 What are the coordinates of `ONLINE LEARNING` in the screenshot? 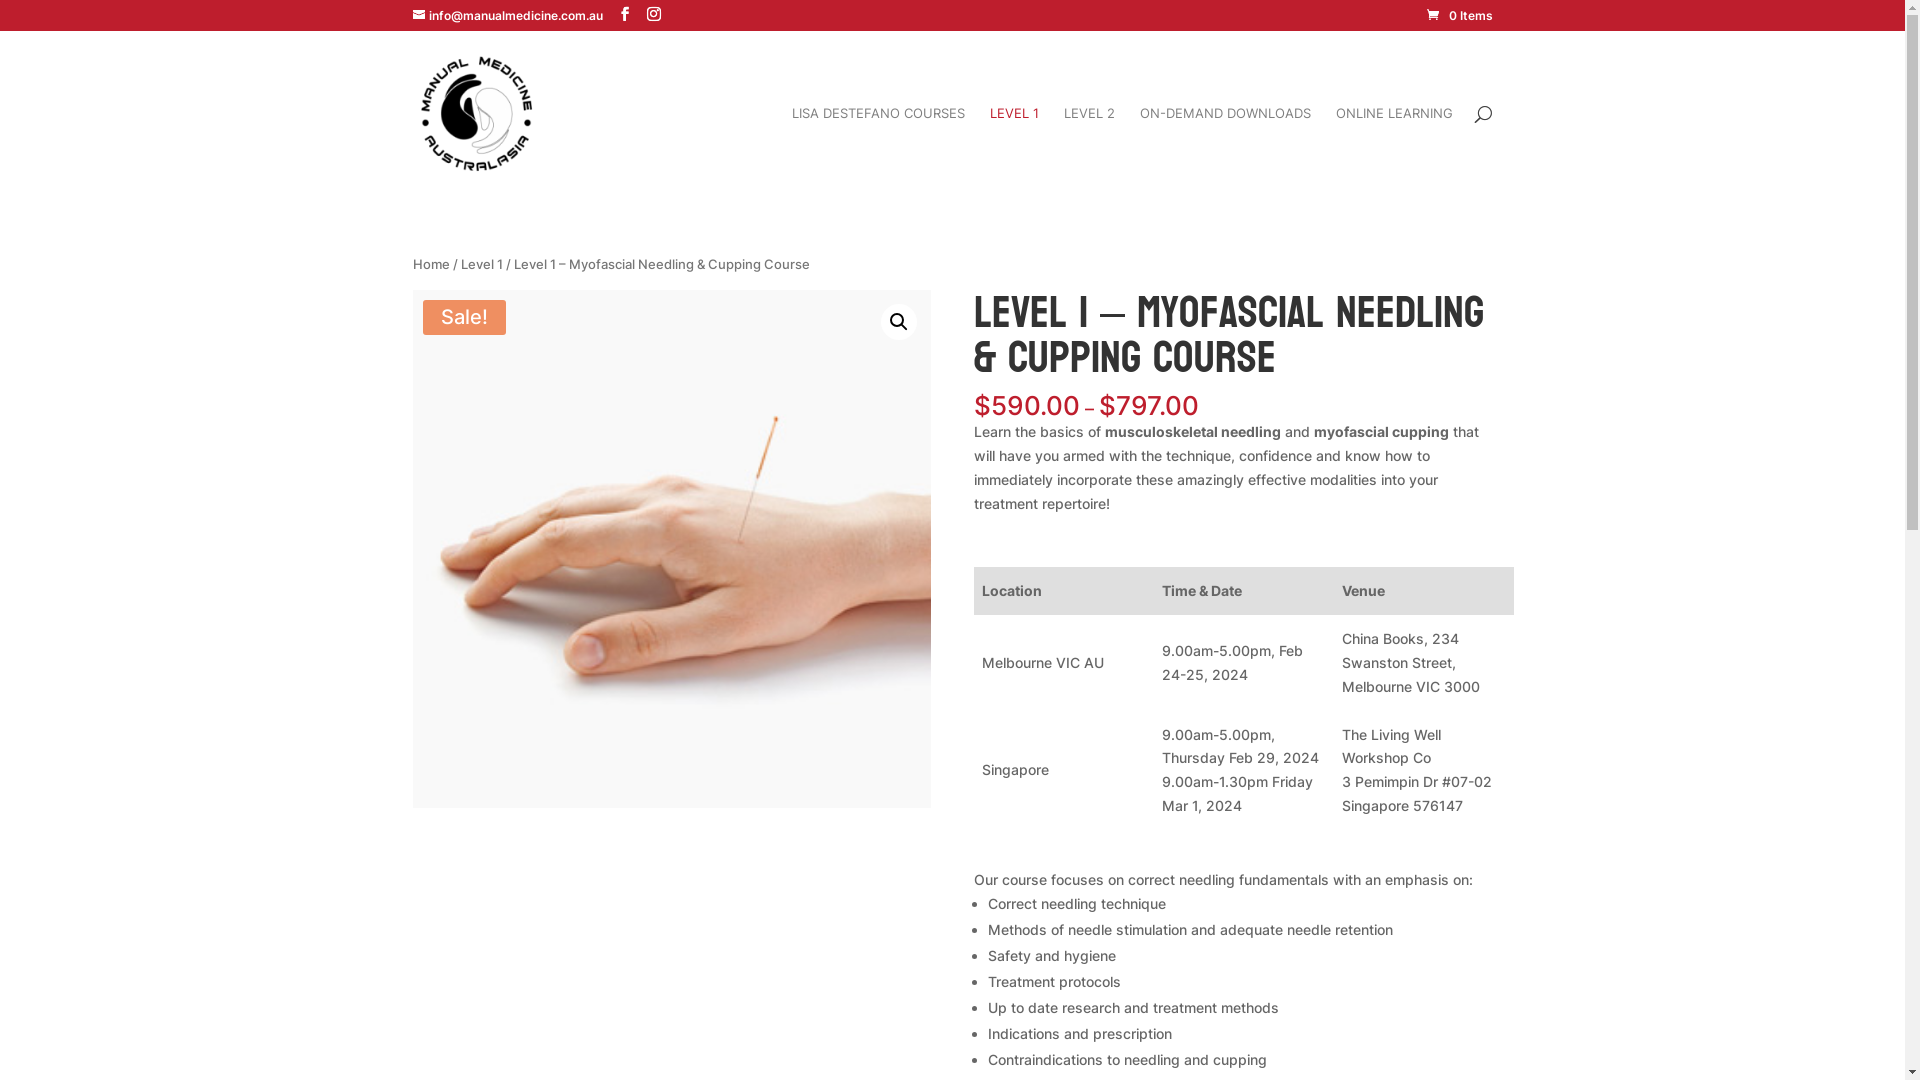 It's located at (1394, 150).